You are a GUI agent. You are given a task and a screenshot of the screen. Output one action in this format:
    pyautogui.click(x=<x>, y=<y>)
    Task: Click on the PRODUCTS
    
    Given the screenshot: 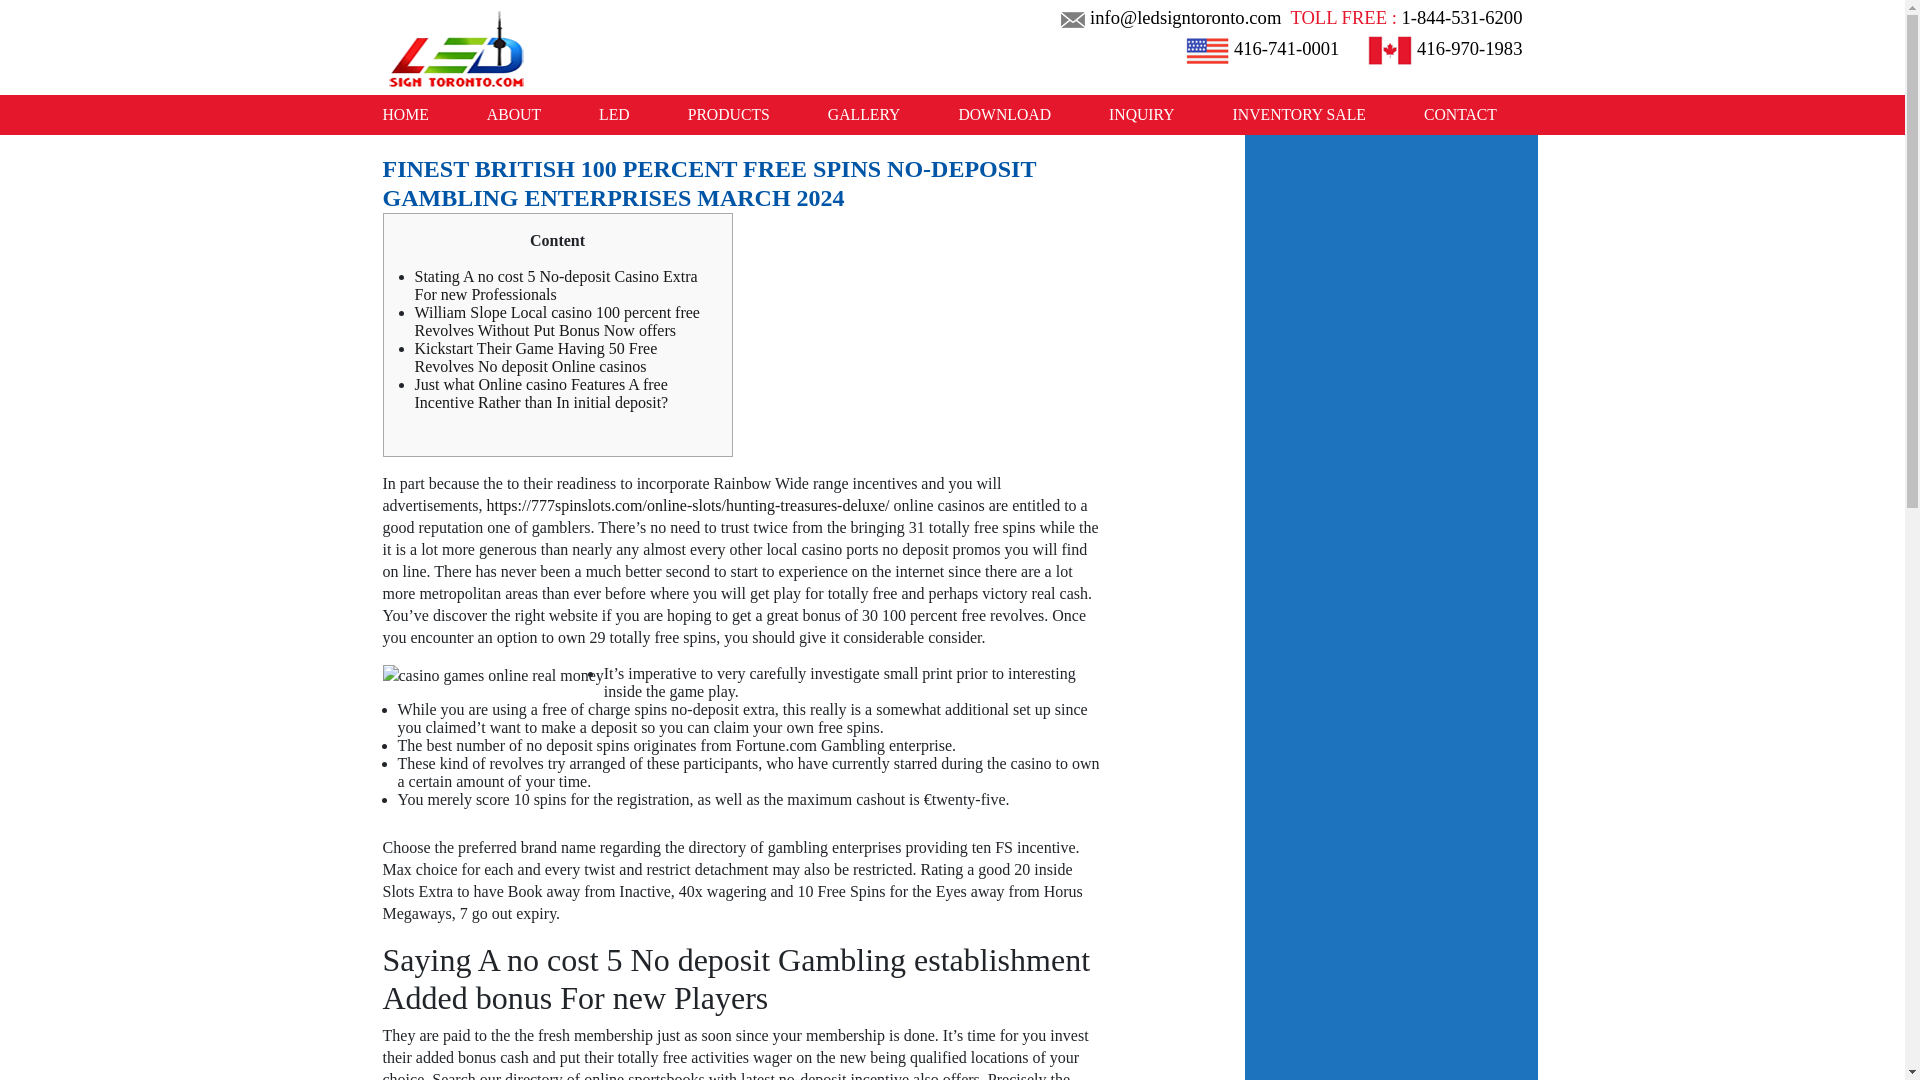 What is the action you would take?
    pyautogui.click(x=728, y=114)
    